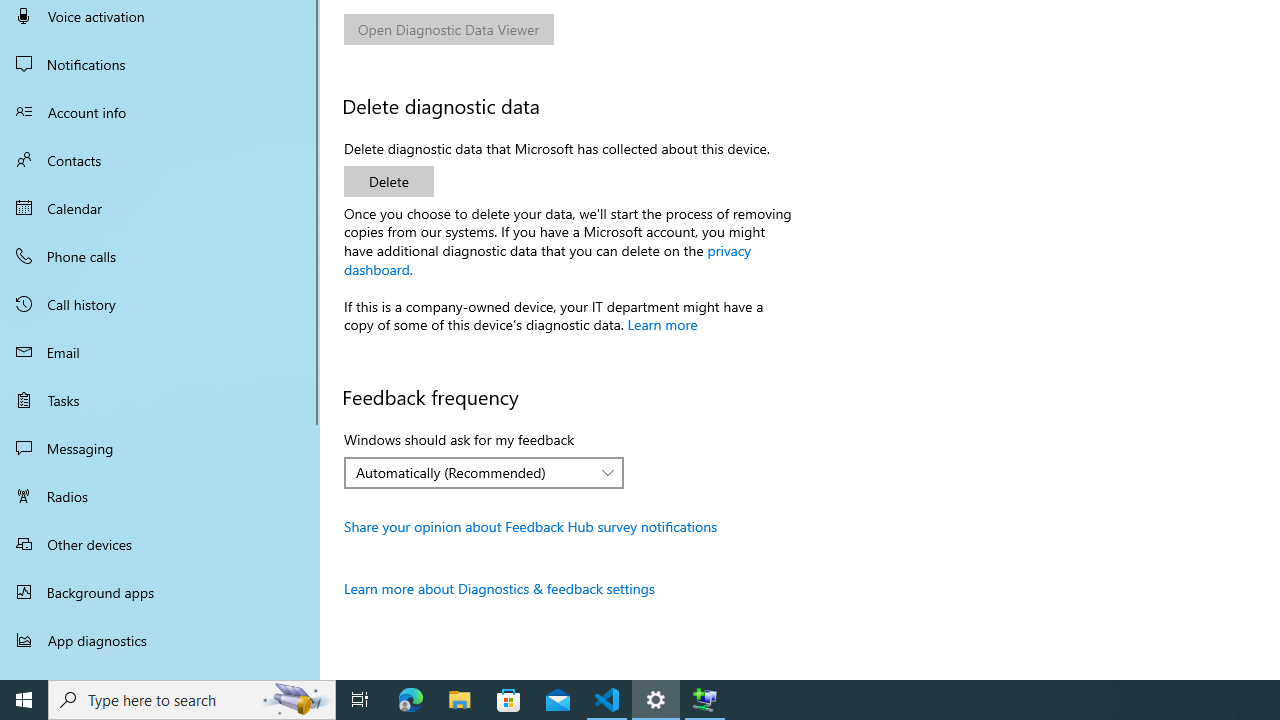 The image size is (1280, 720). Describe the element at coordinates (160, 400) in the screenshot. I see `Tasks` at that location.